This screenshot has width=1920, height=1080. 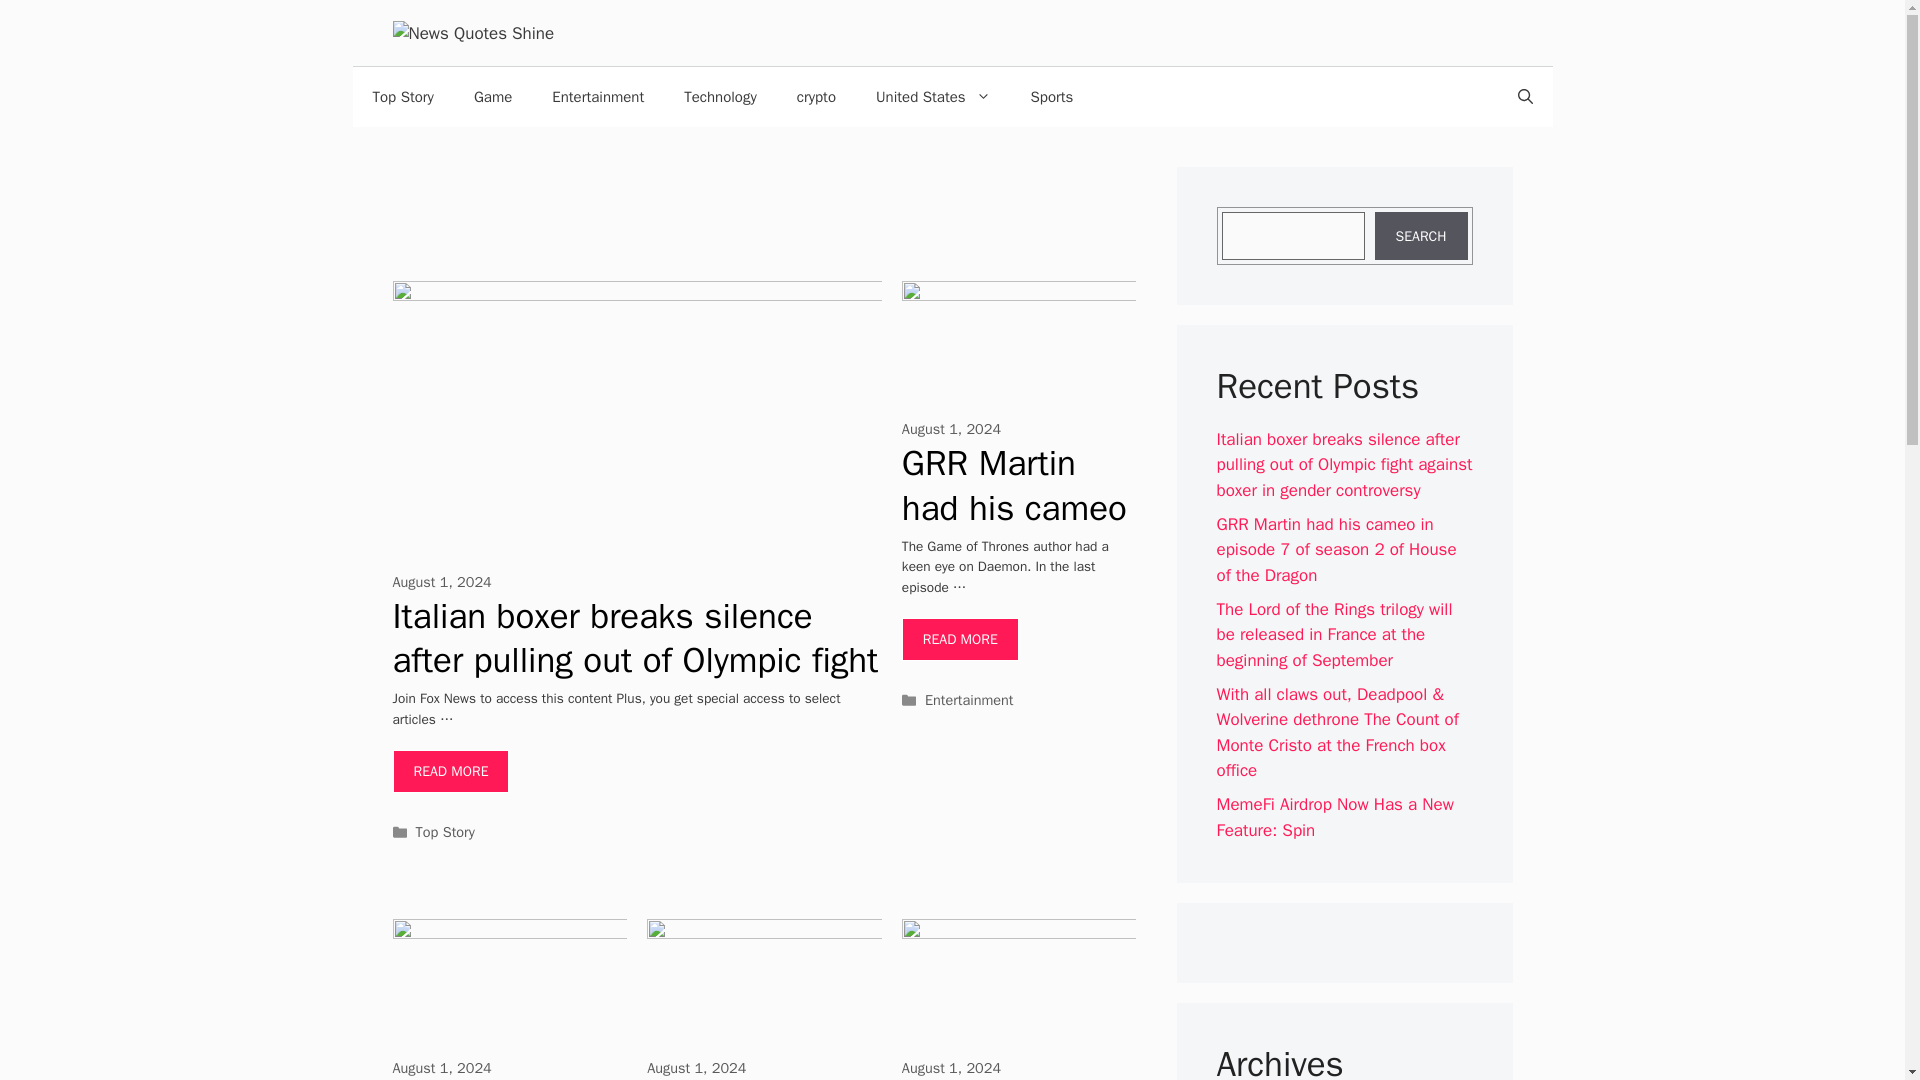 What do you see at coordinates (450, 770) in the screenshot?
I see `READ MORE` at bounding box center [450, 770].